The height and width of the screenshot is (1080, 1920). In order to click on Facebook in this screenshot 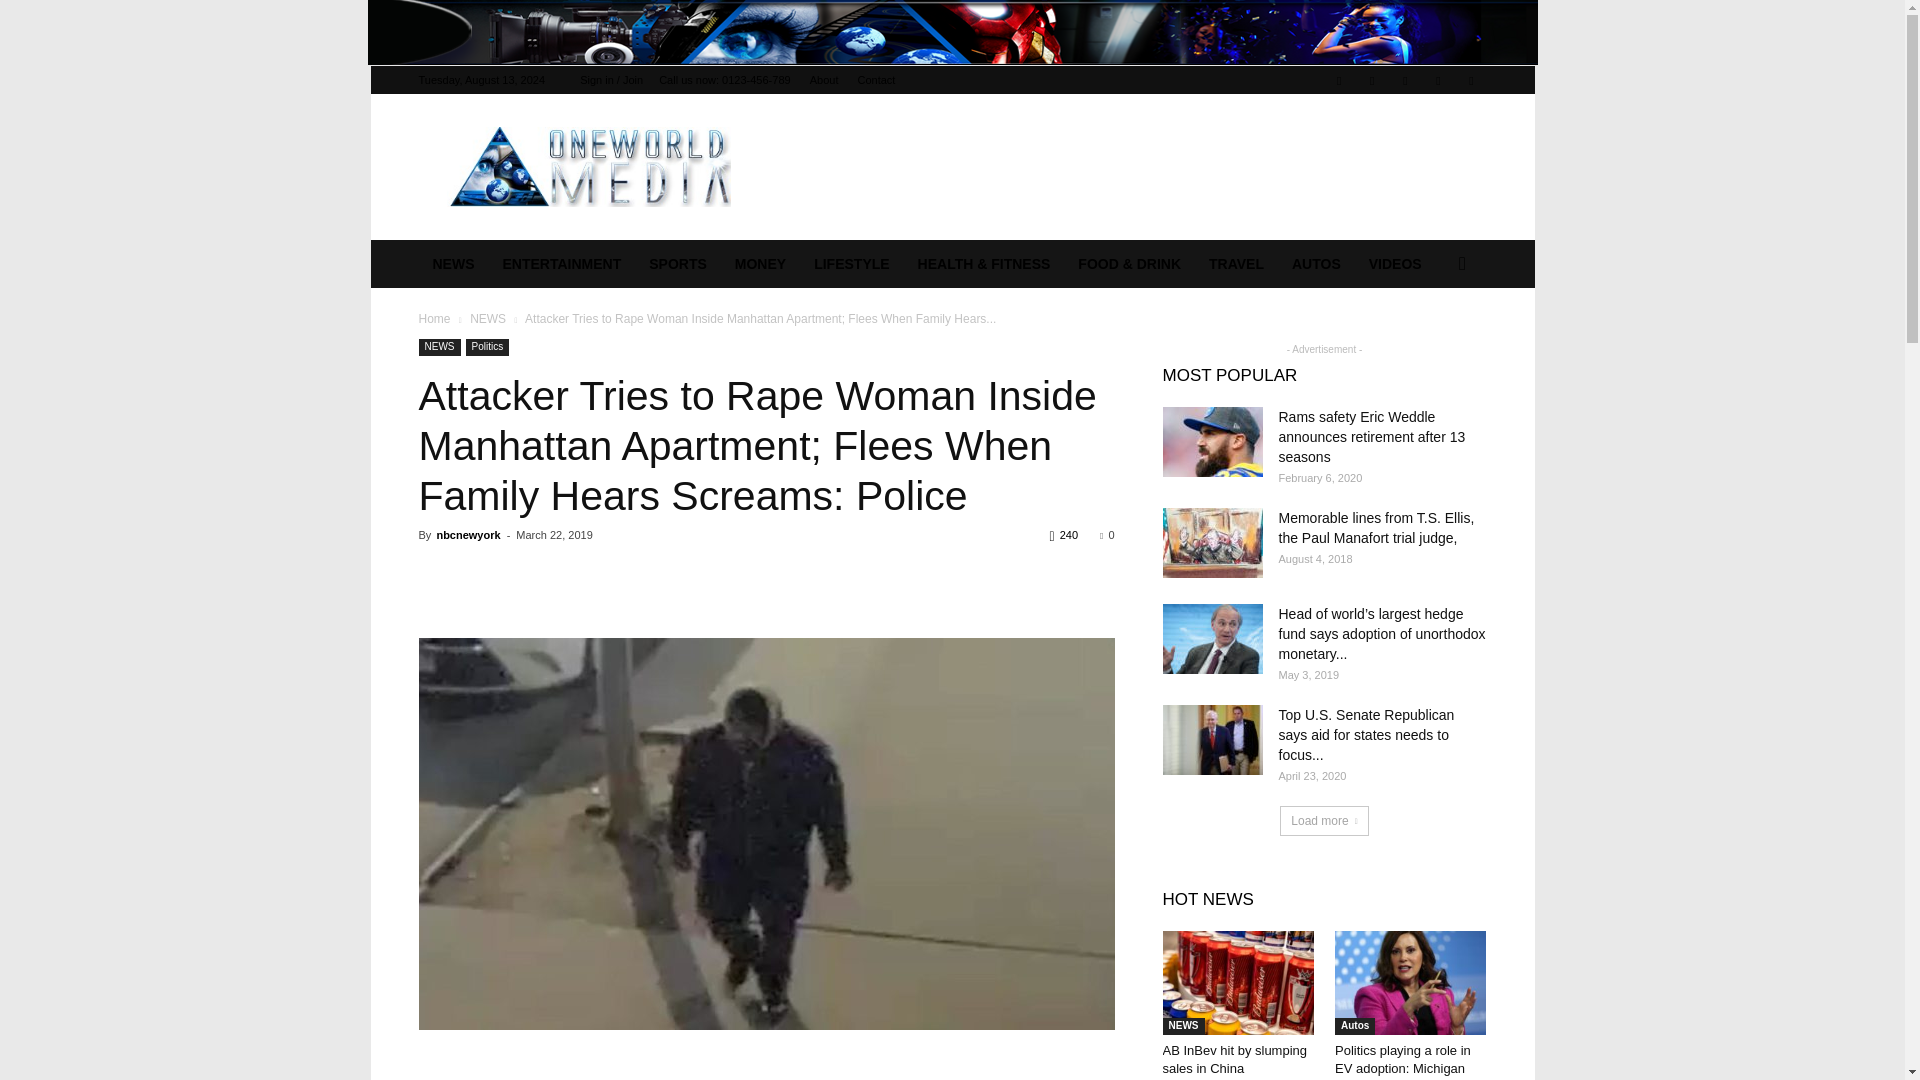, I will do `click(1338, 79)`.